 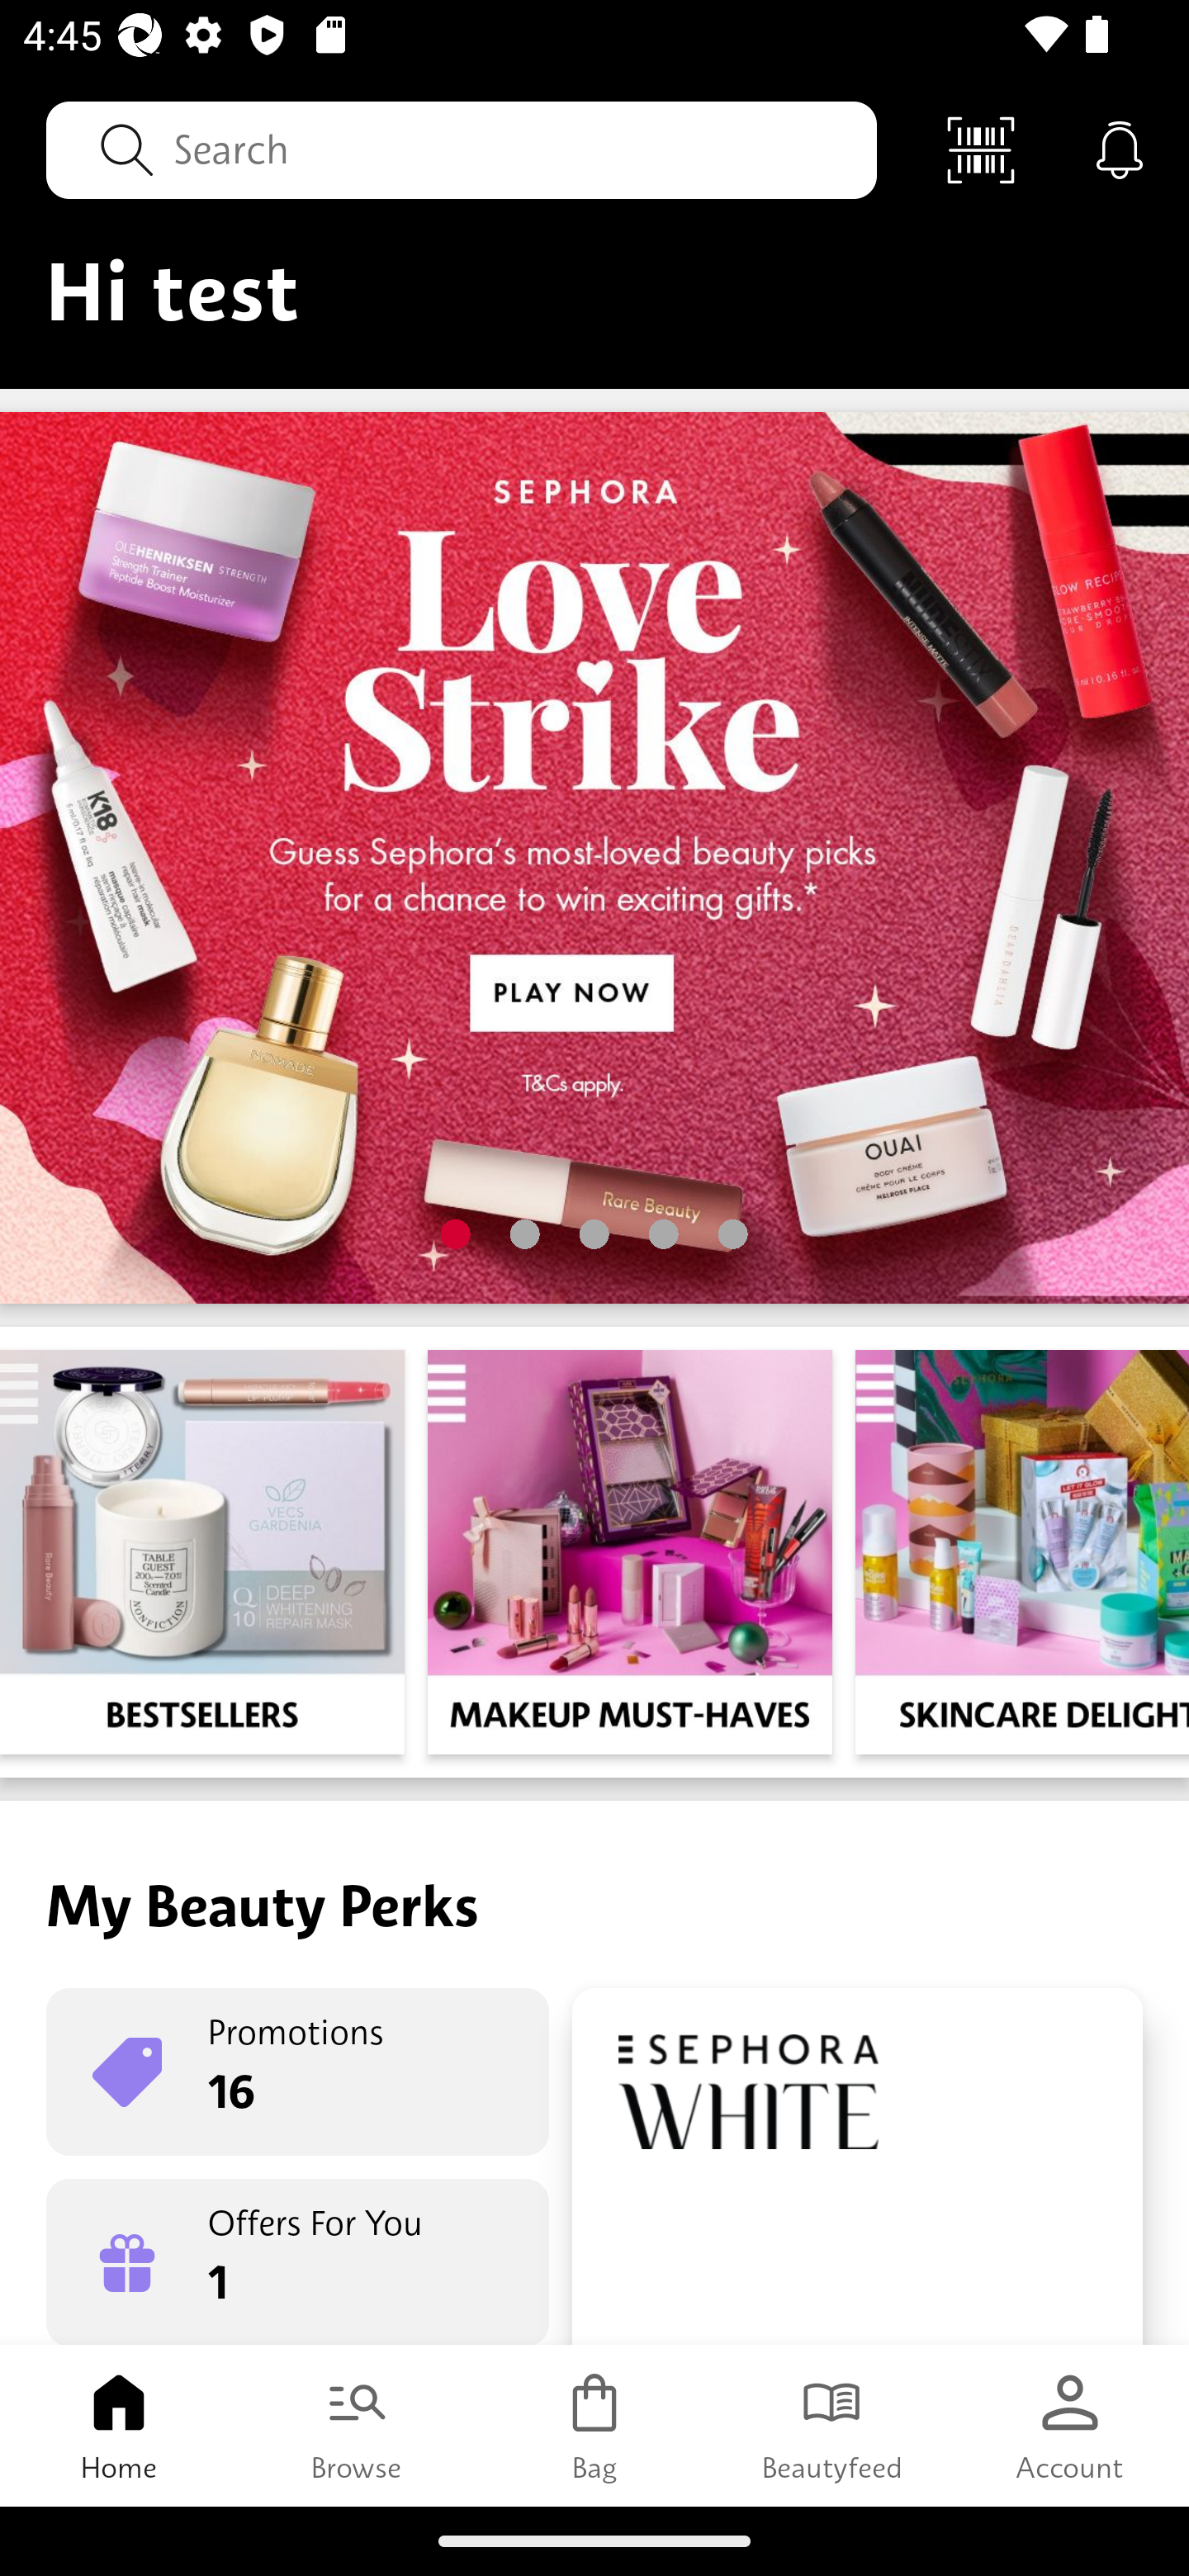 What do you see at coordinates (832, 2425) in the screenshot?
I see `Beautyfeed` at bounding box center [832, 2425].